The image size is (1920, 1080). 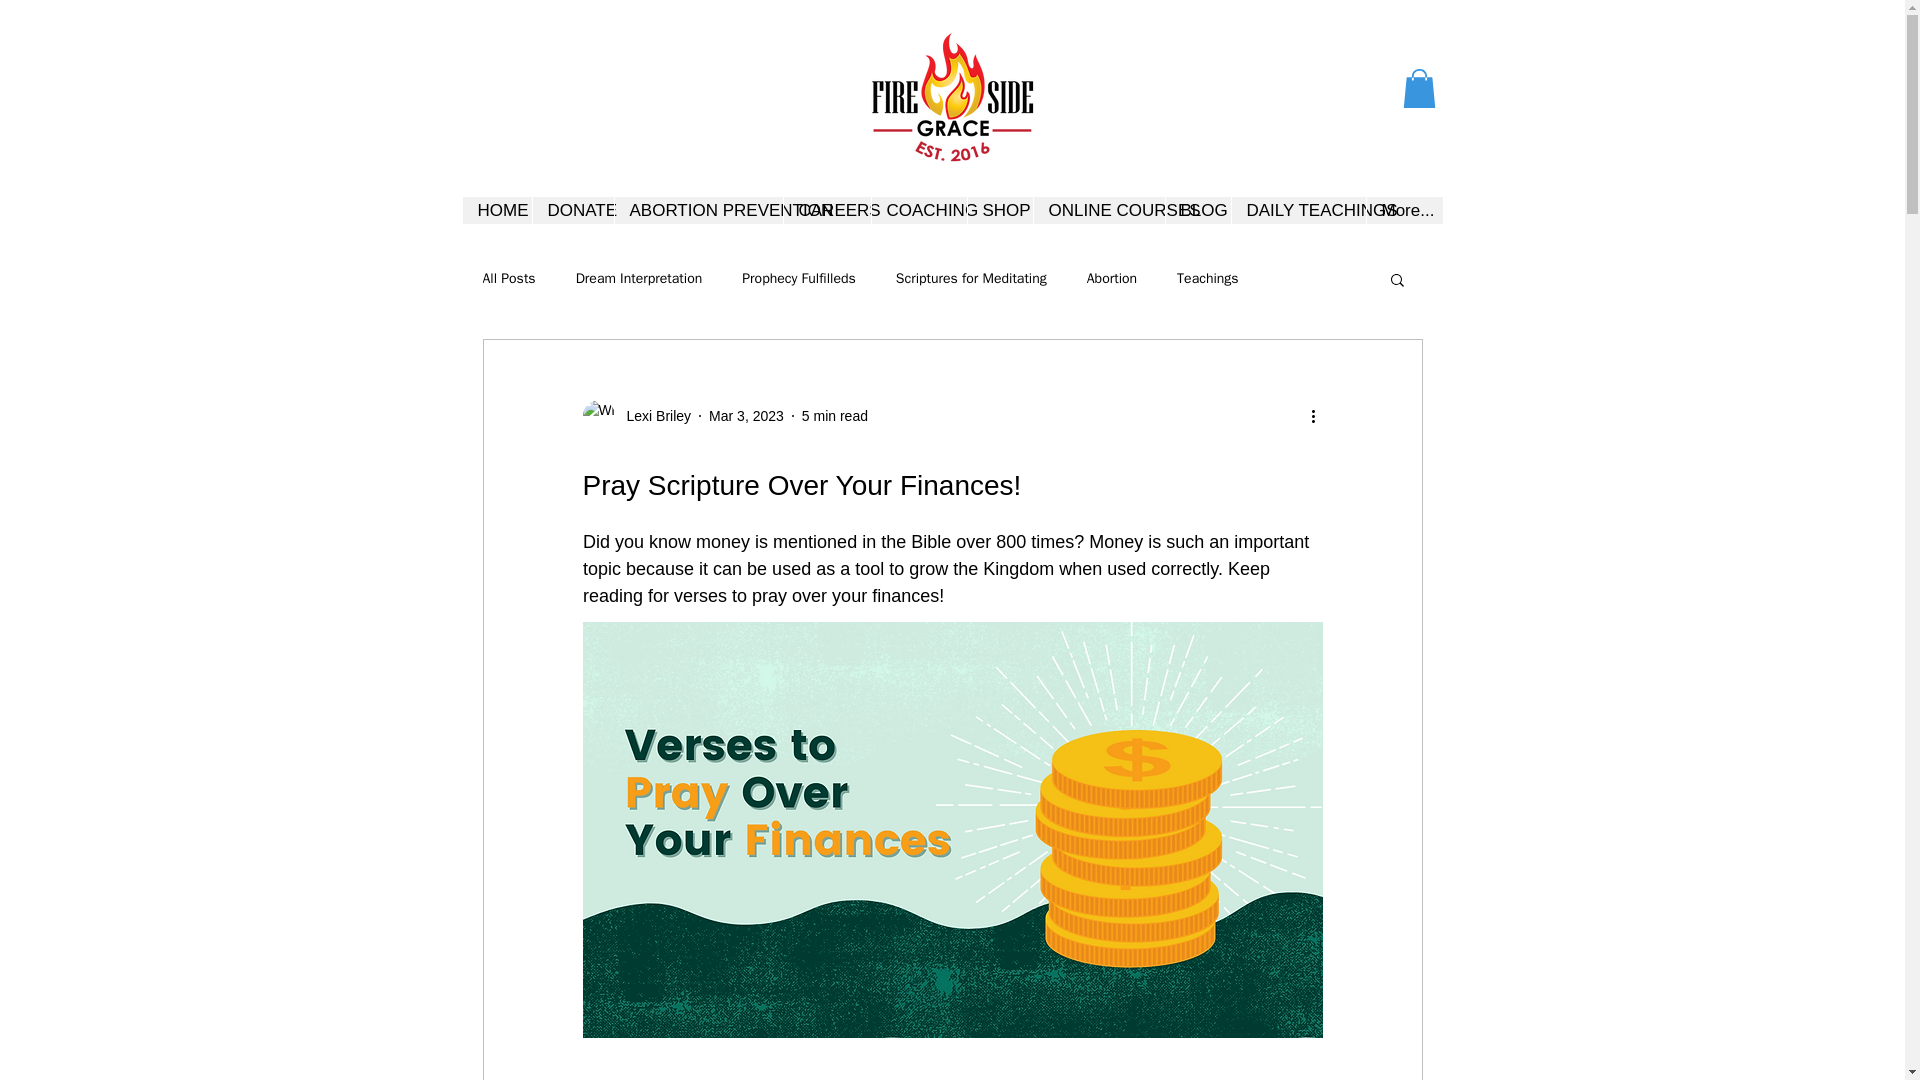 I want to click on Lexi Briley, so click(x=636, y=416).